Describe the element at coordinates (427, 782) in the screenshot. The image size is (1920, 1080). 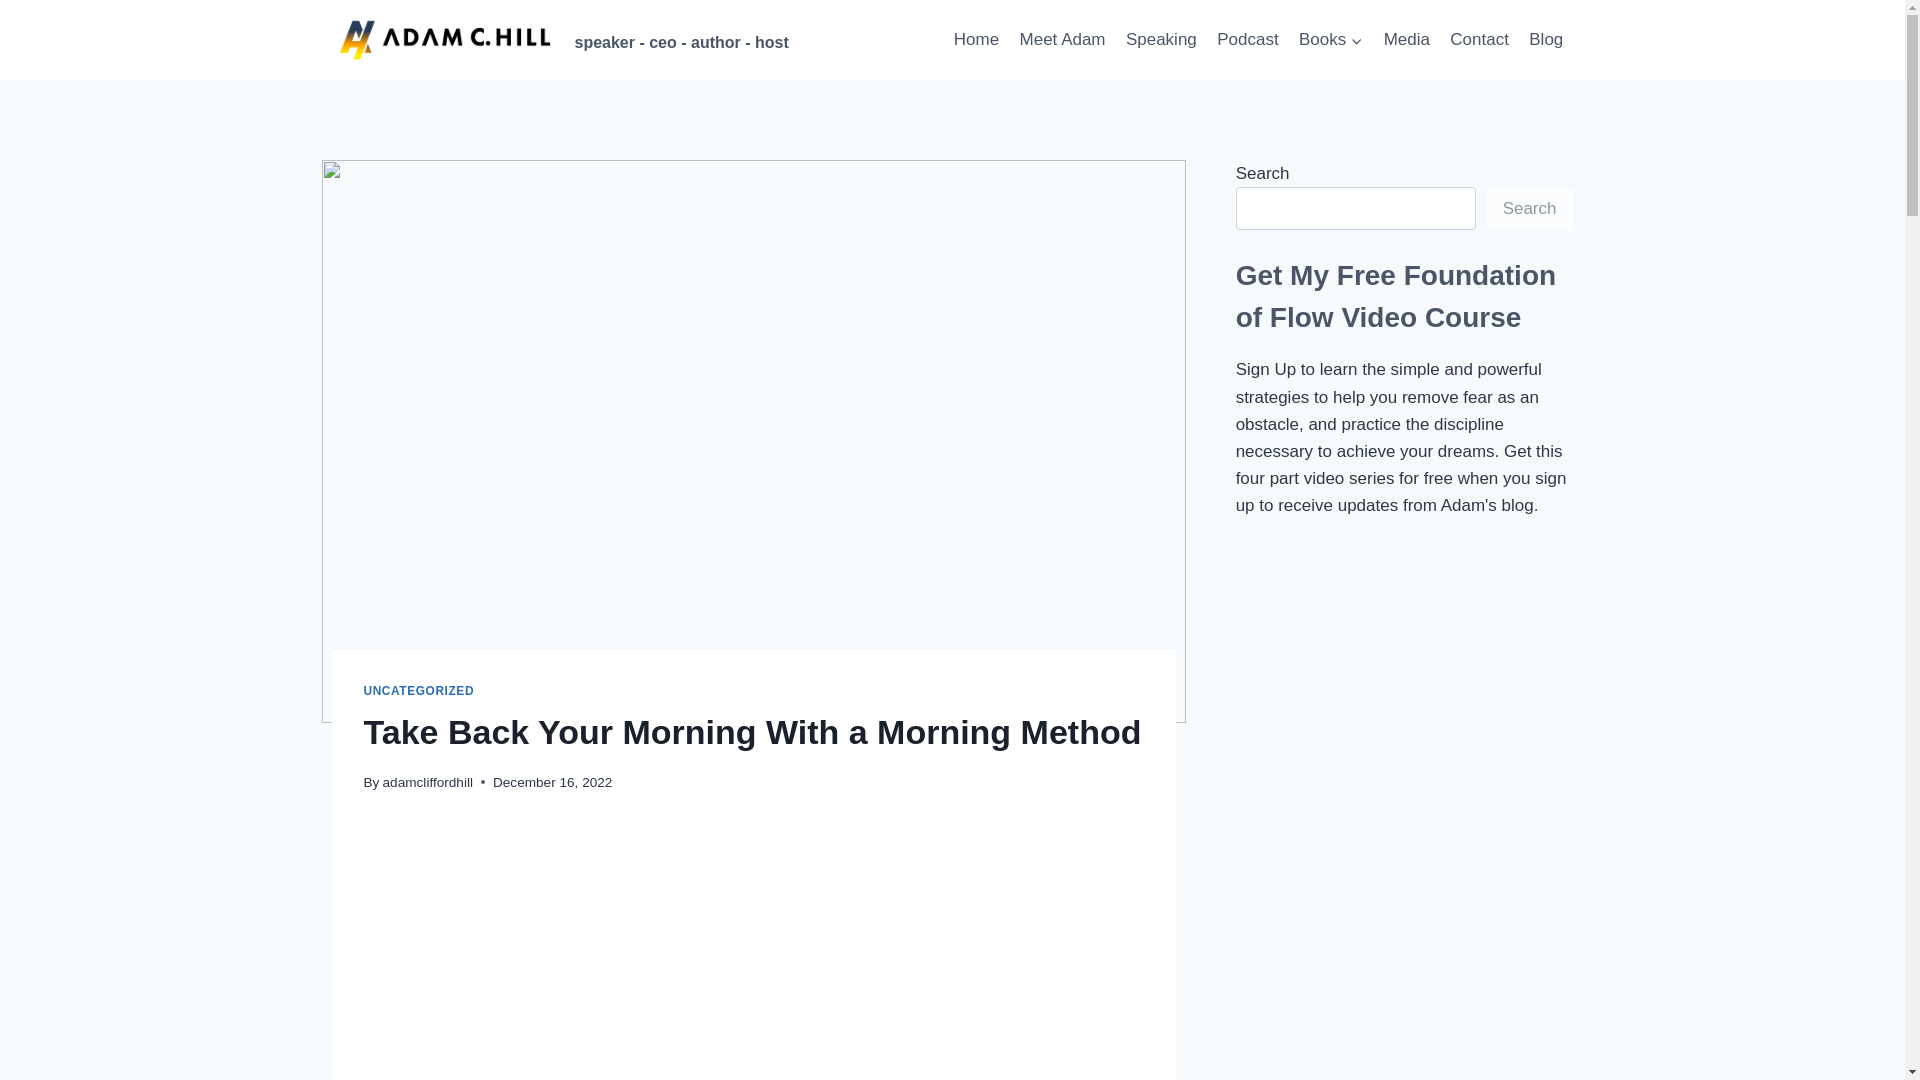
I see `adamcliffordhill` at that location.